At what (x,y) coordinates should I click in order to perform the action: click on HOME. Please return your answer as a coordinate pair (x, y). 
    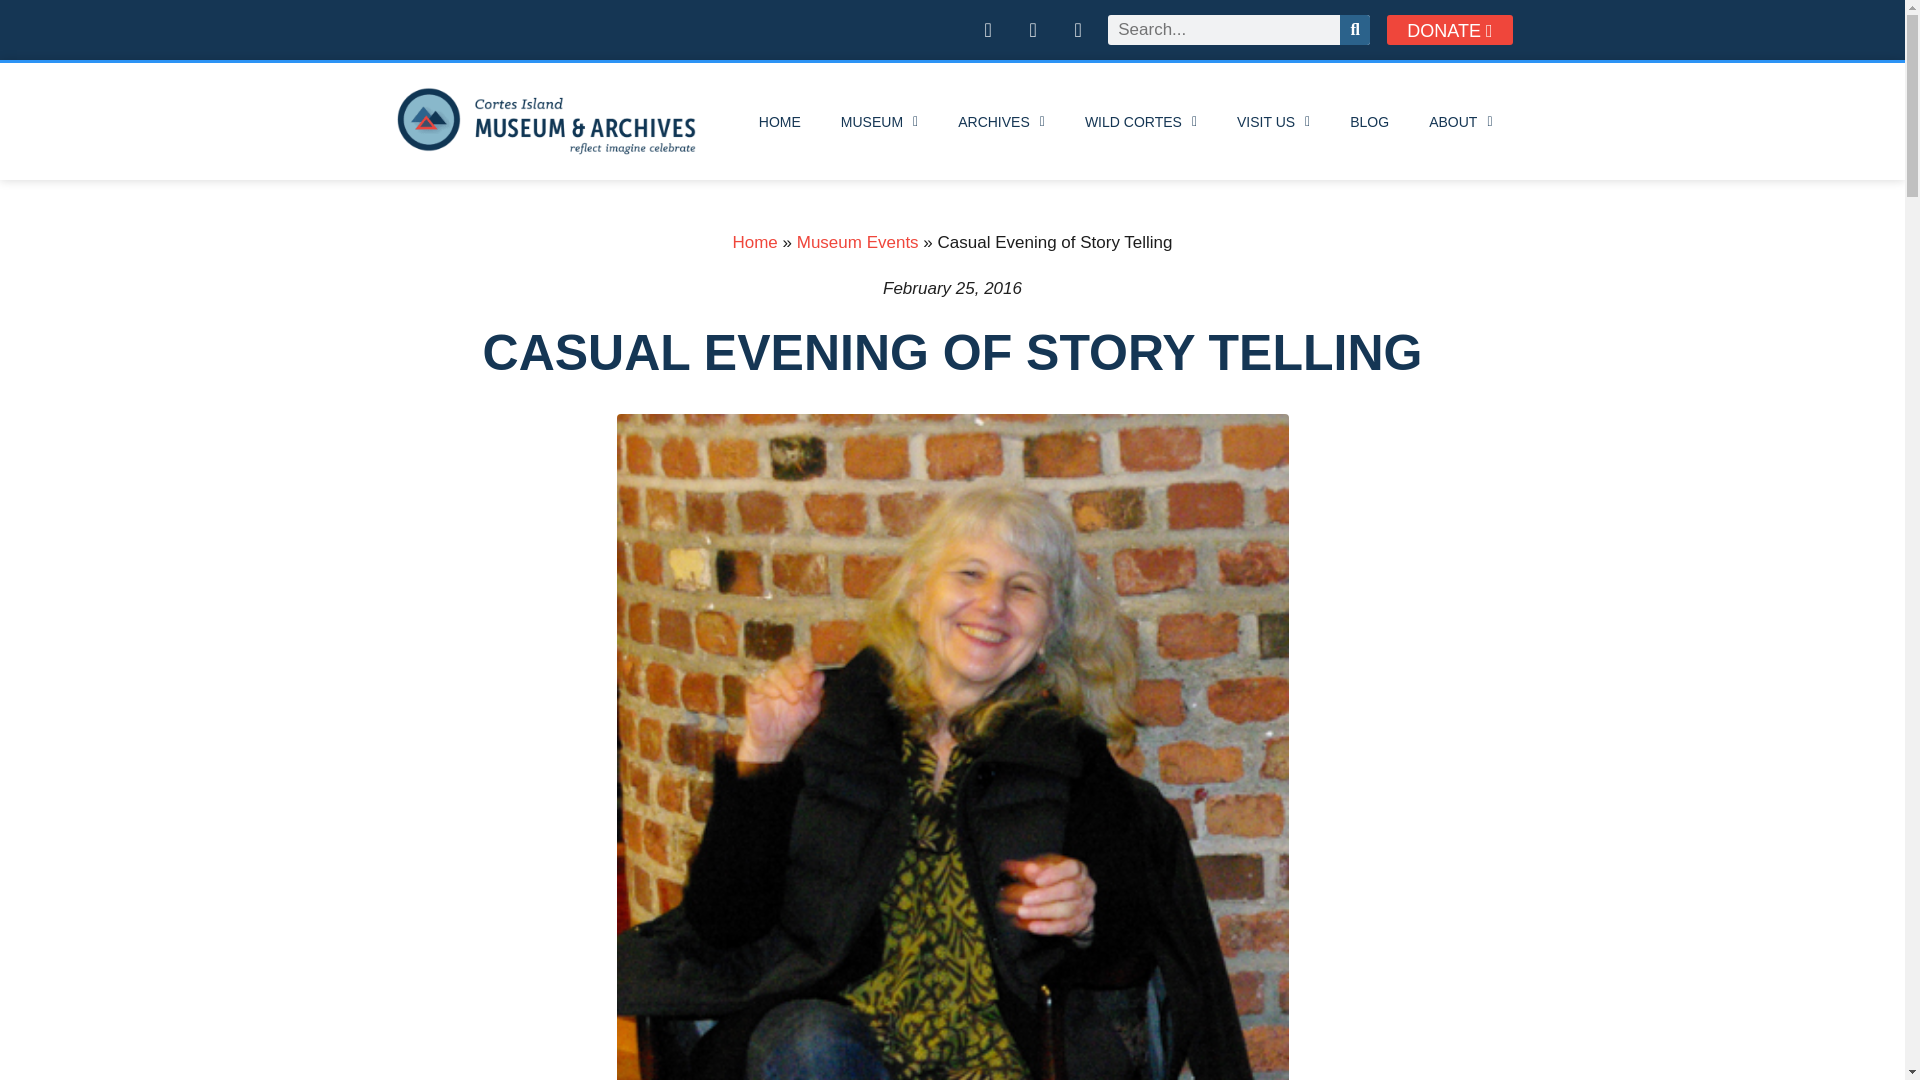
    Looking at the image, I should click on (780, 122).